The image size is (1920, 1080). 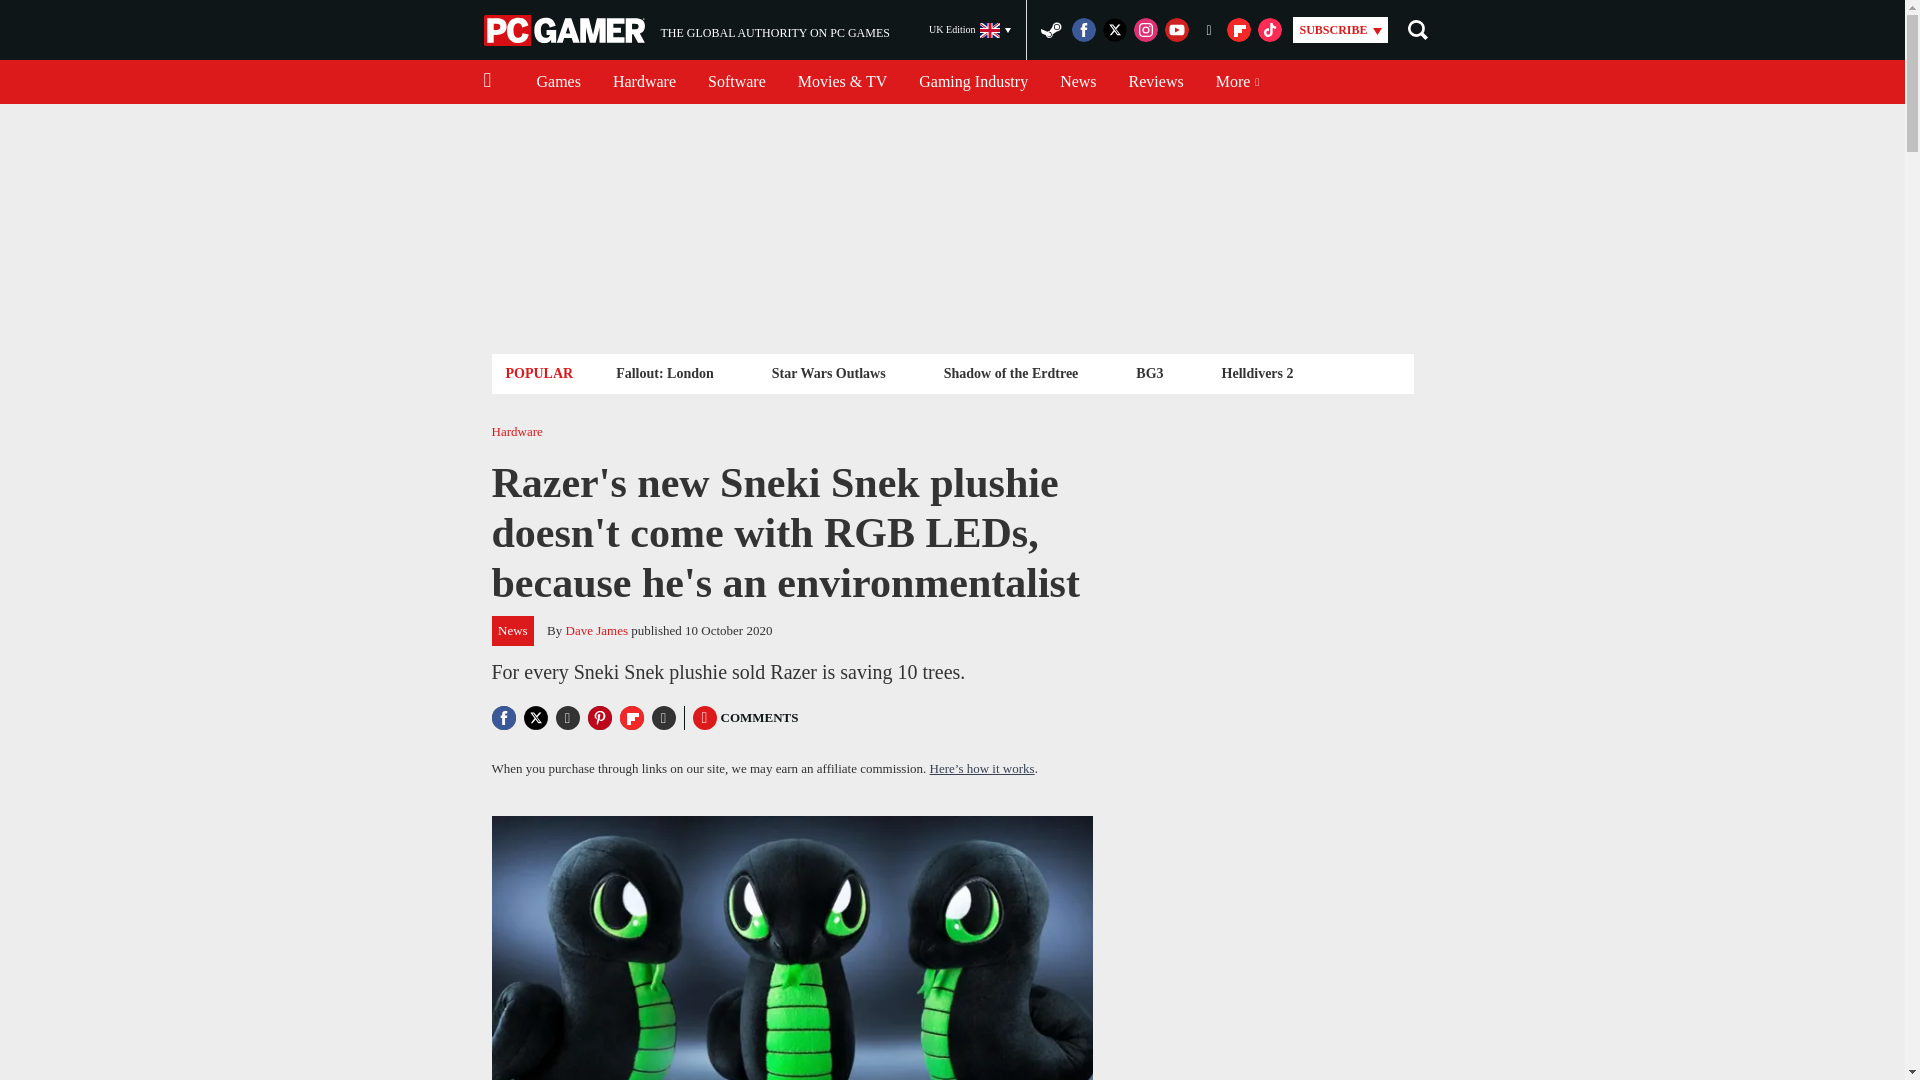 What do you see at coordinates (828, 372) in the screenshot?
I see `Star Wars Outlaws` at bounding box center [828, 372].